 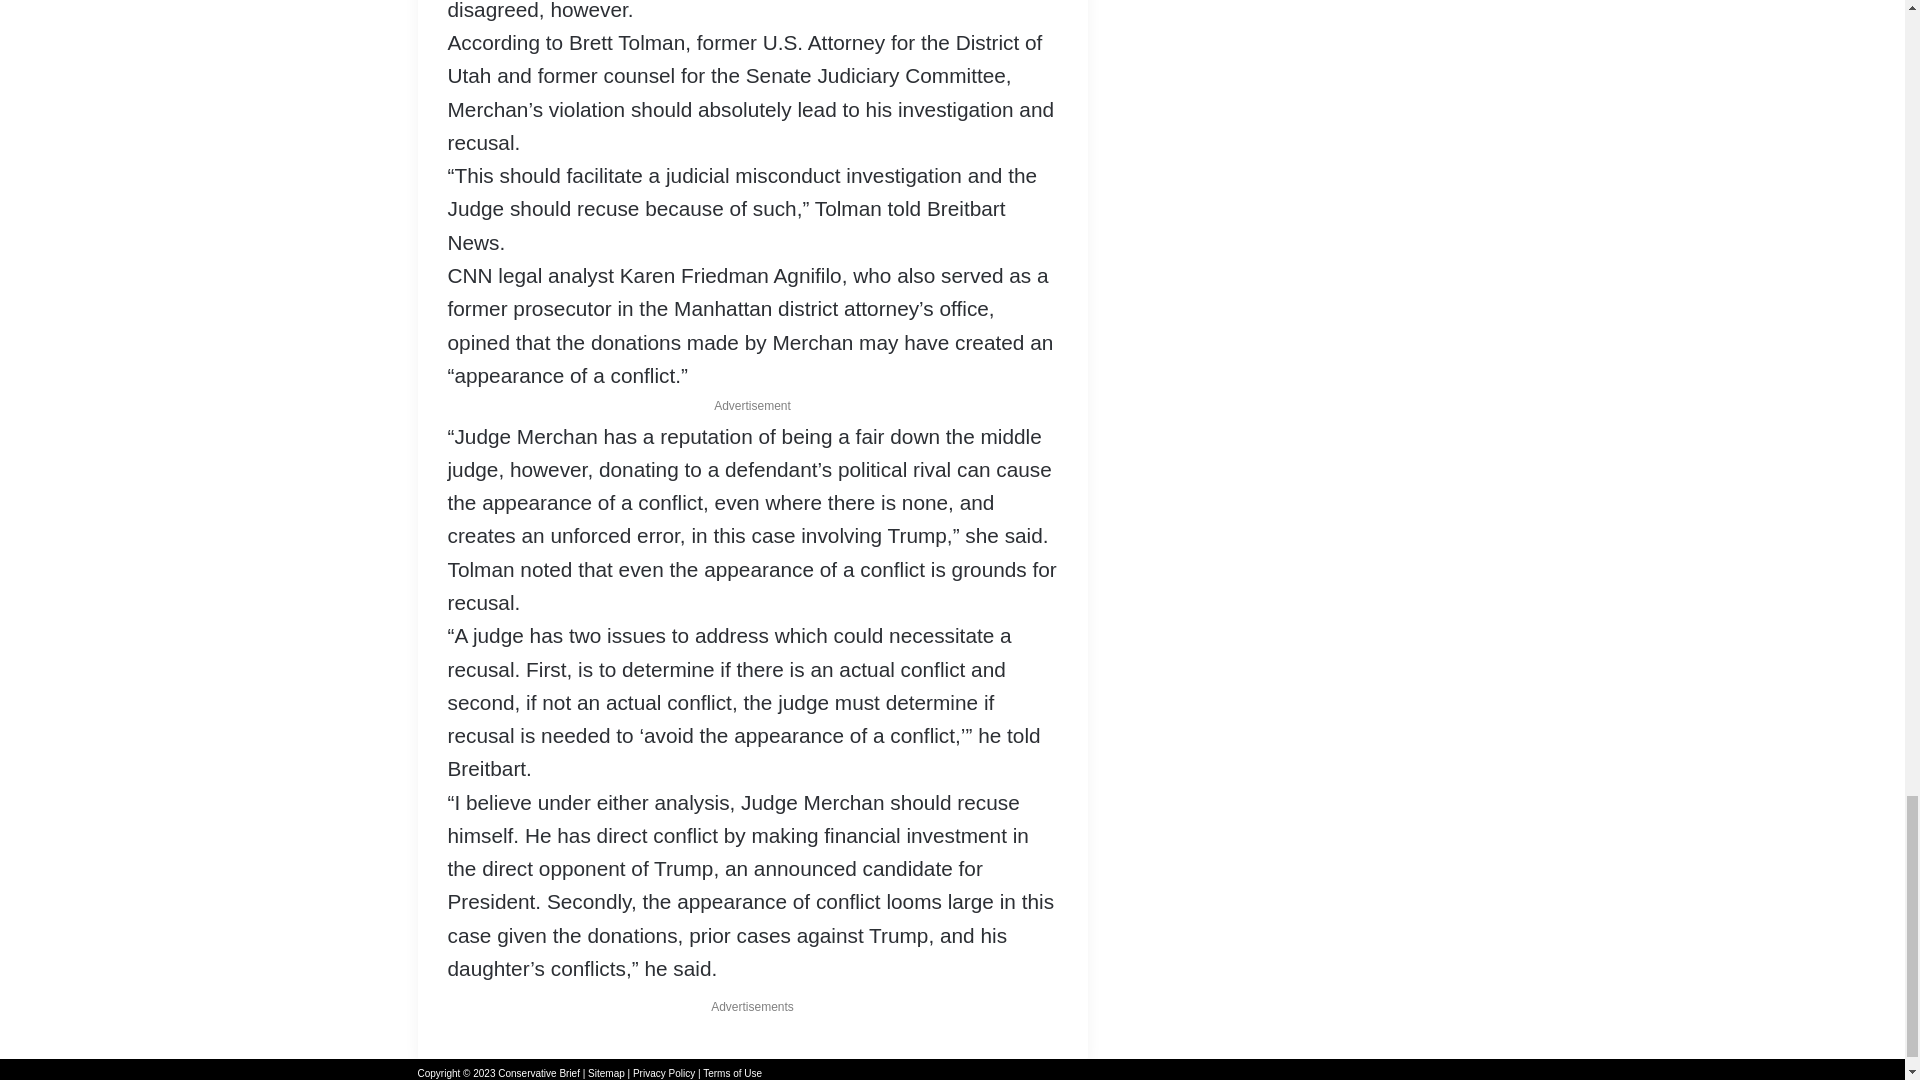 What do you see at coordinates (664, 1073) in the screenshot?
I see `Privacy Policy` at bounding box center [664, 1073].